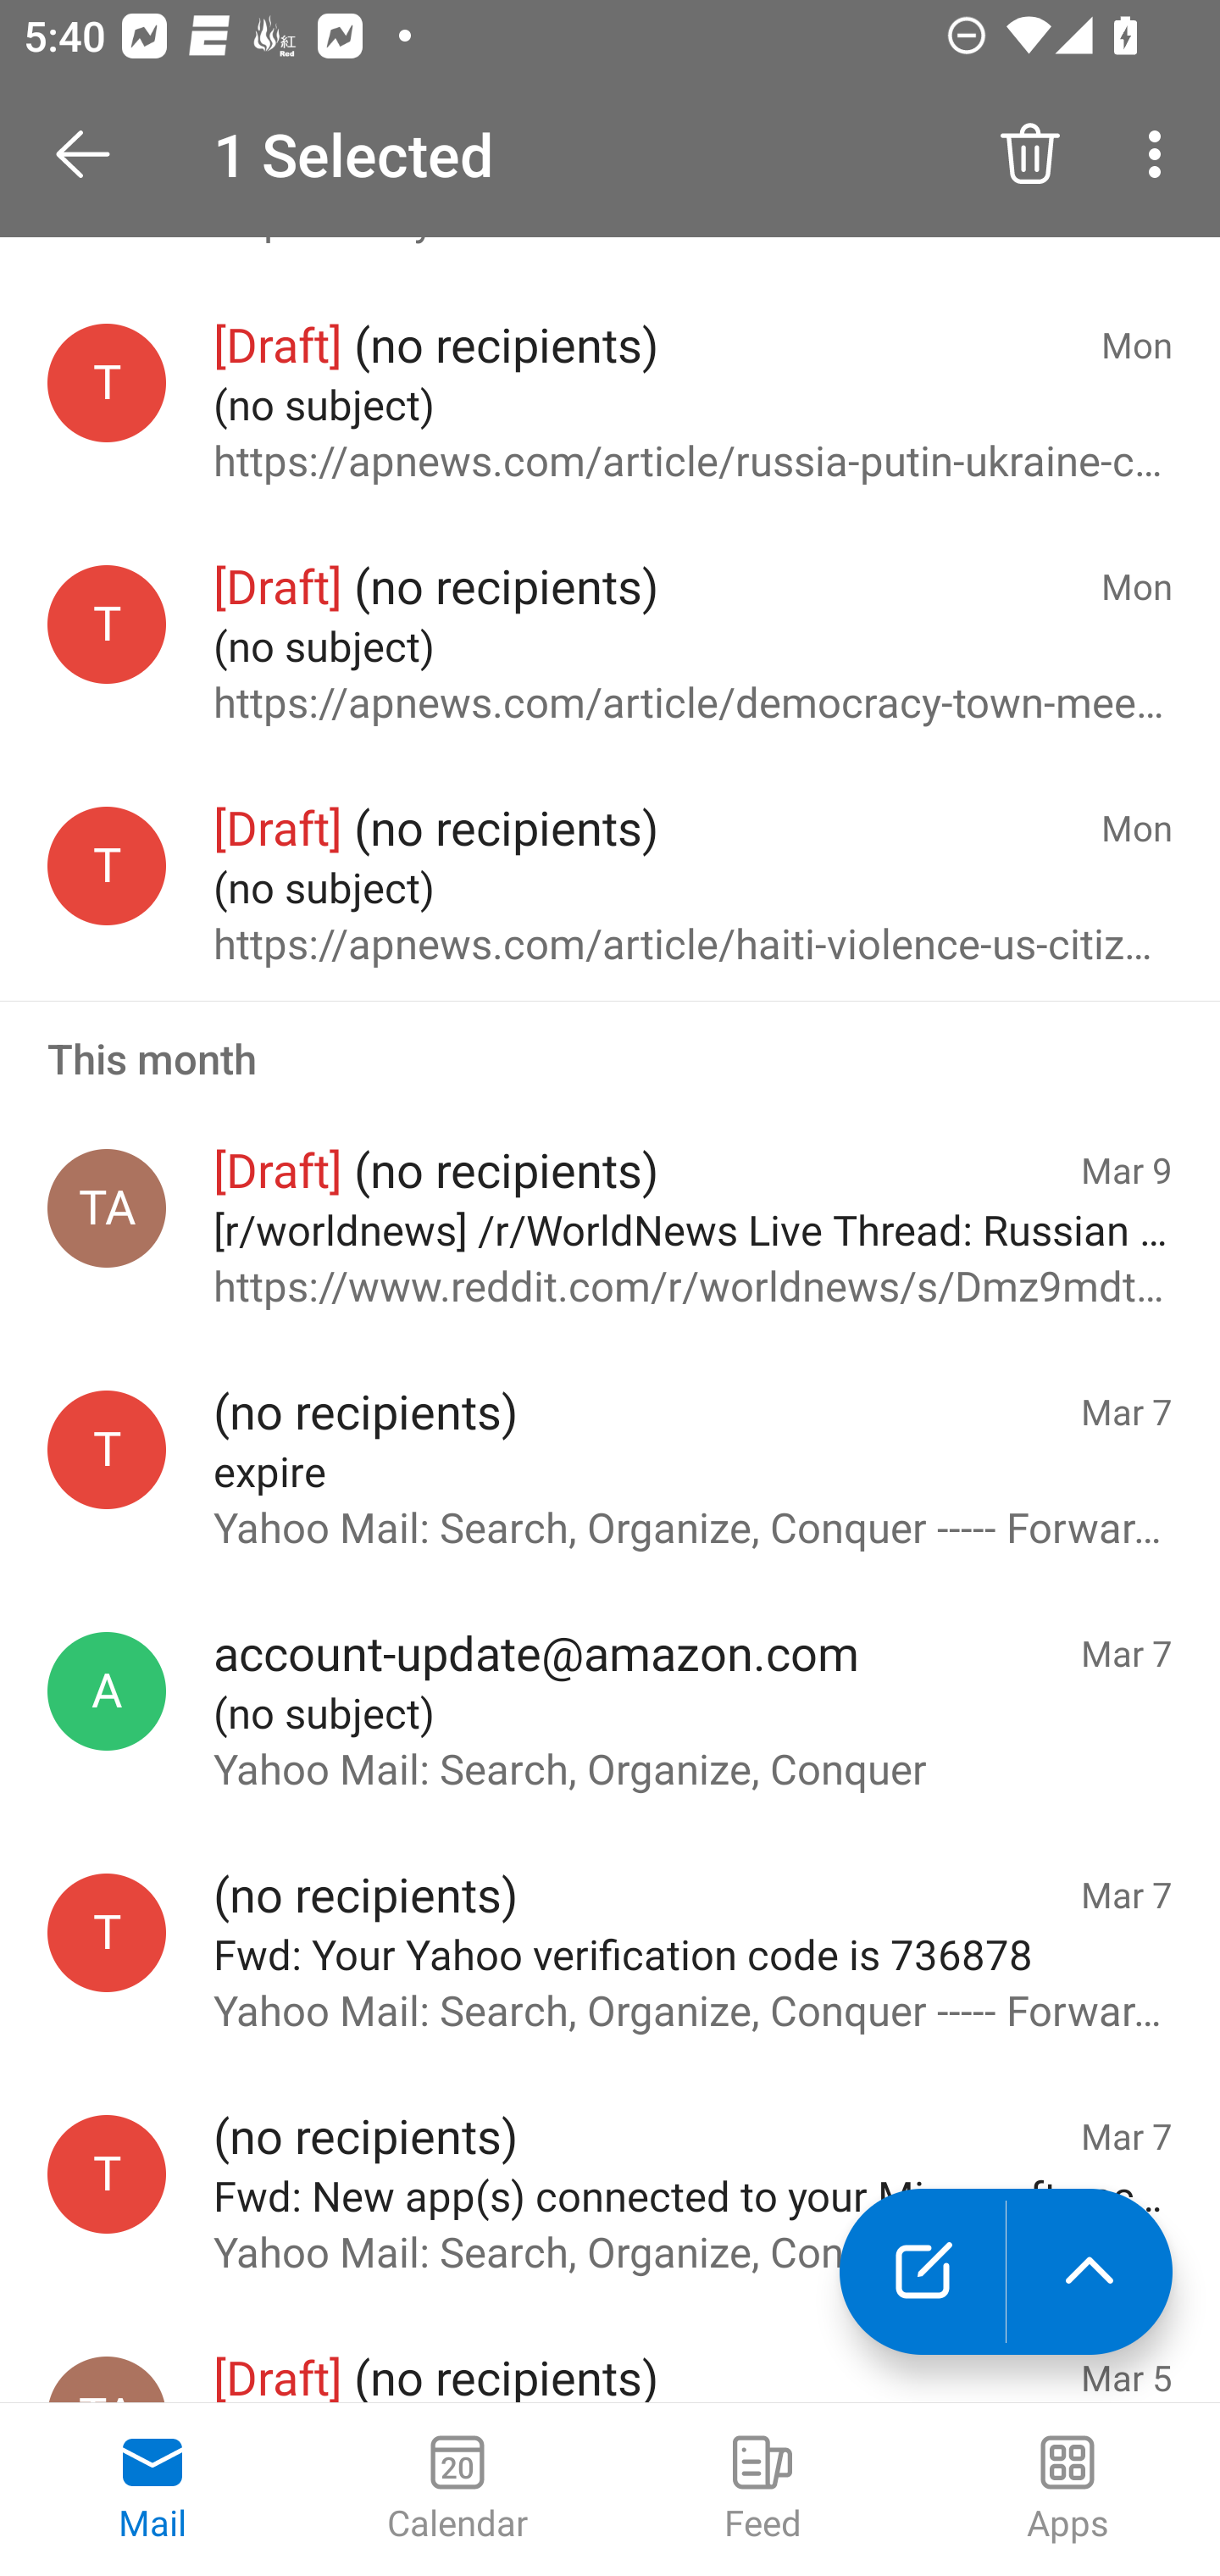 Image resolution: width=1220 pixels, height=2576 pixels. What do you see at coordinates (1161, 154) in the screenshot?
I see `More options` at bounding box center [1161, 154].